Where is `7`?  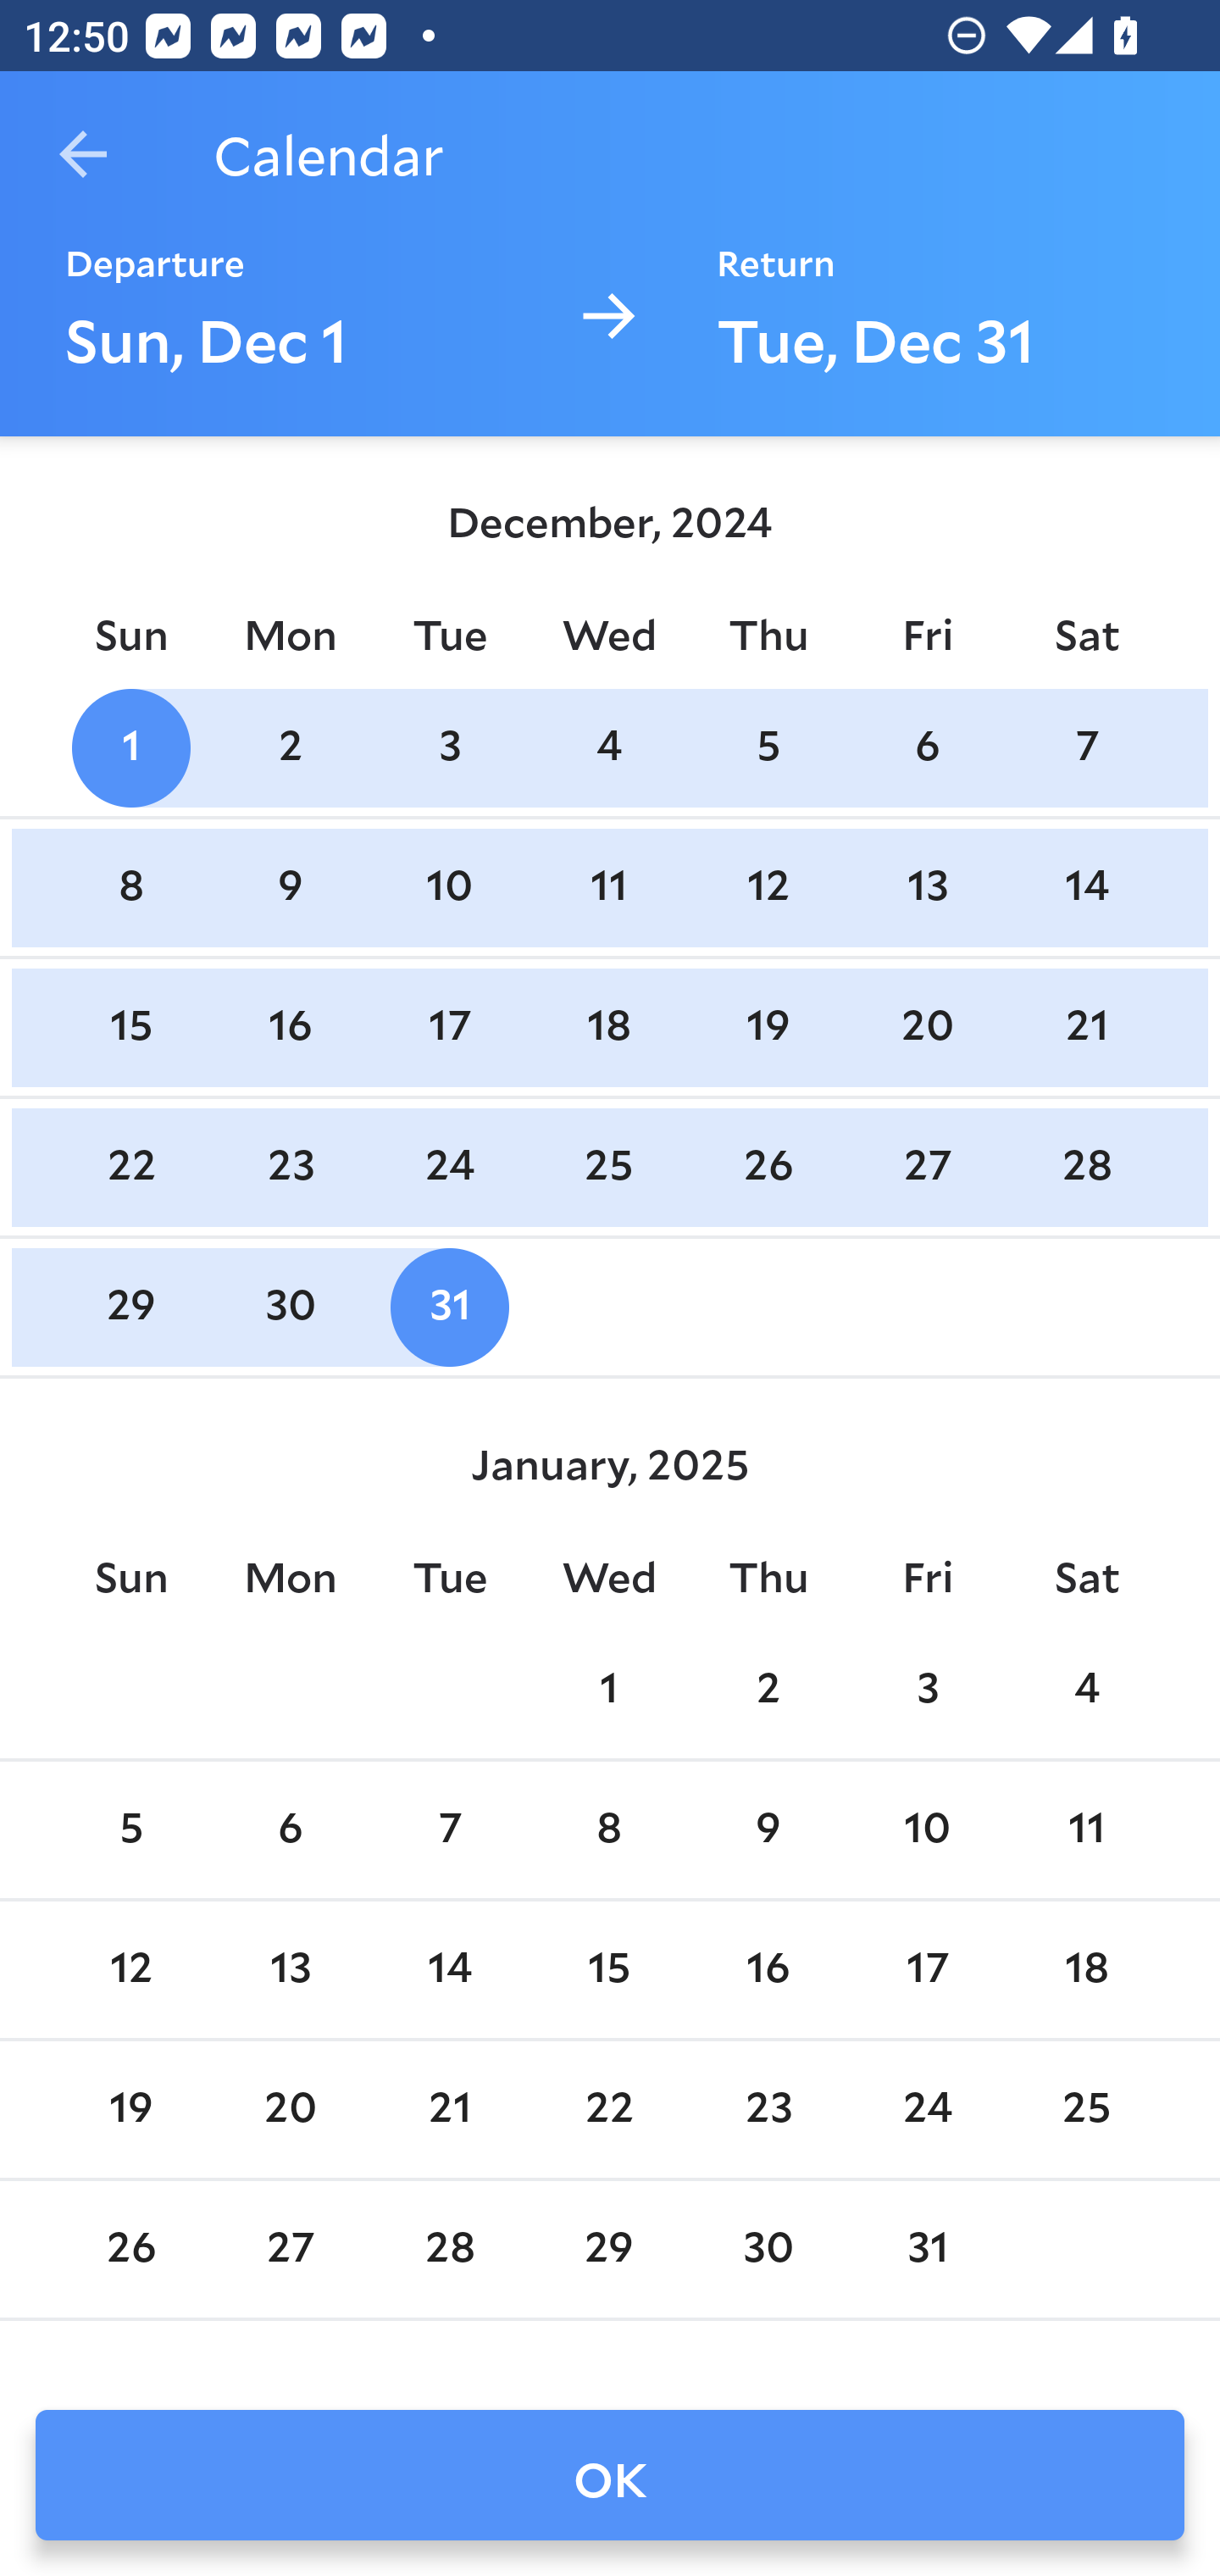 7 is located at coordinates (1086, 747).